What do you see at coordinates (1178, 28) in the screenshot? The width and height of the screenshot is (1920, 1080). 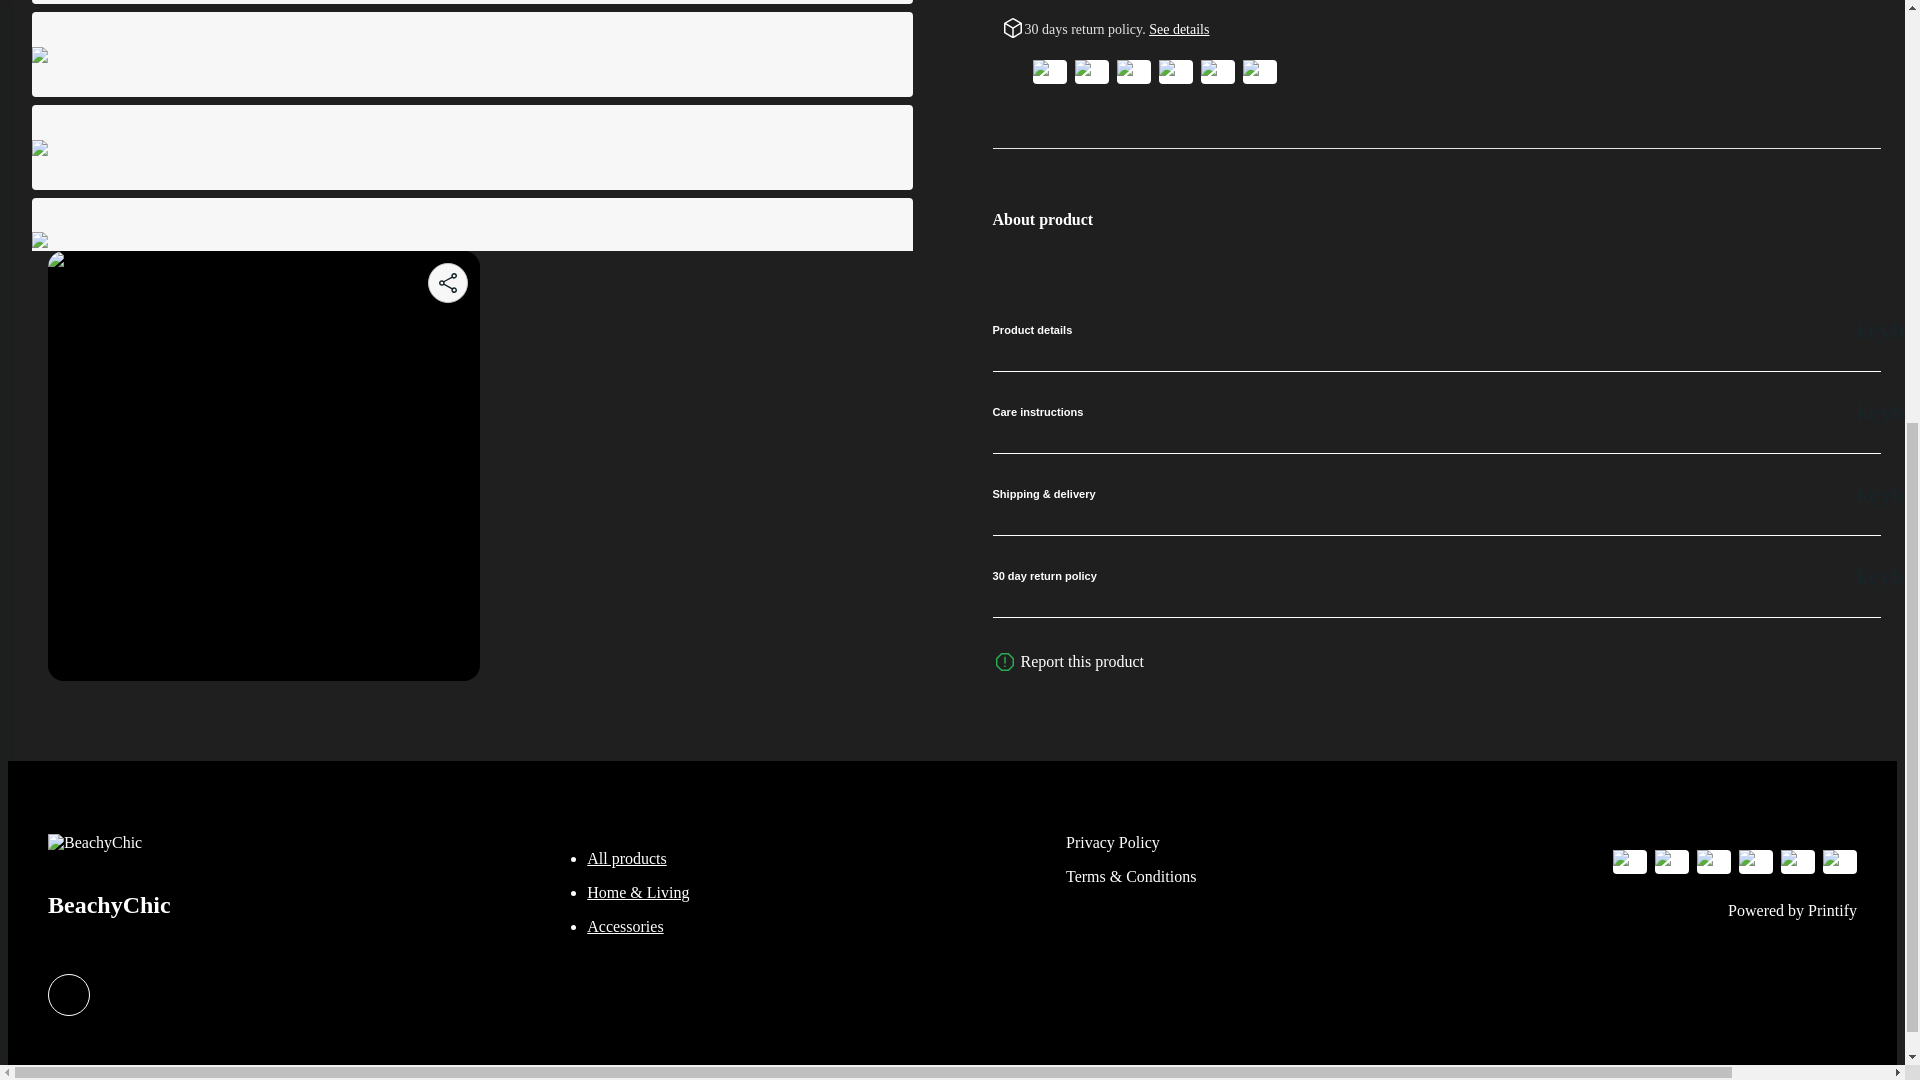 I see `See details` at bounding box center [1178, 28].